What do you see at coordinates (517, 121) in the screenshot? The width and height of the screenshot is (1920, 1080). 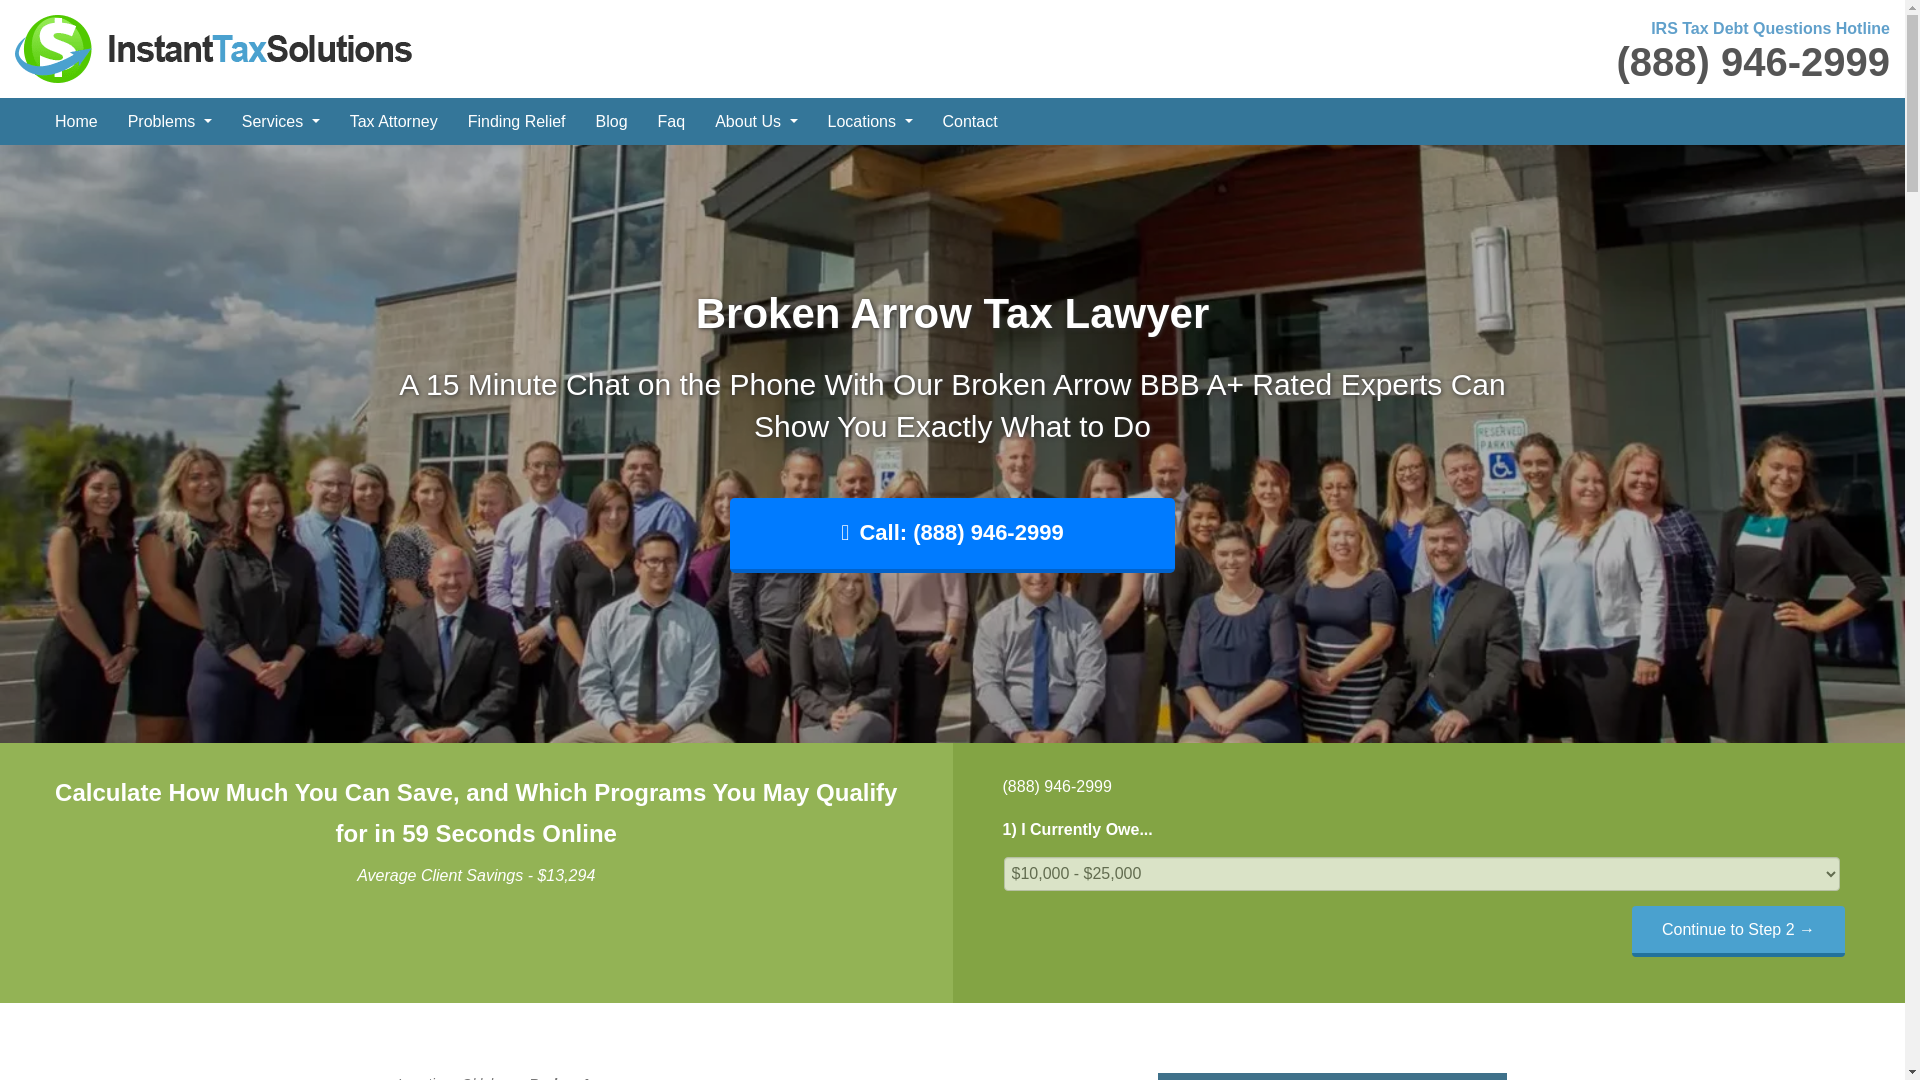 I see `Finding Relief` at bounding box center [517, 121].